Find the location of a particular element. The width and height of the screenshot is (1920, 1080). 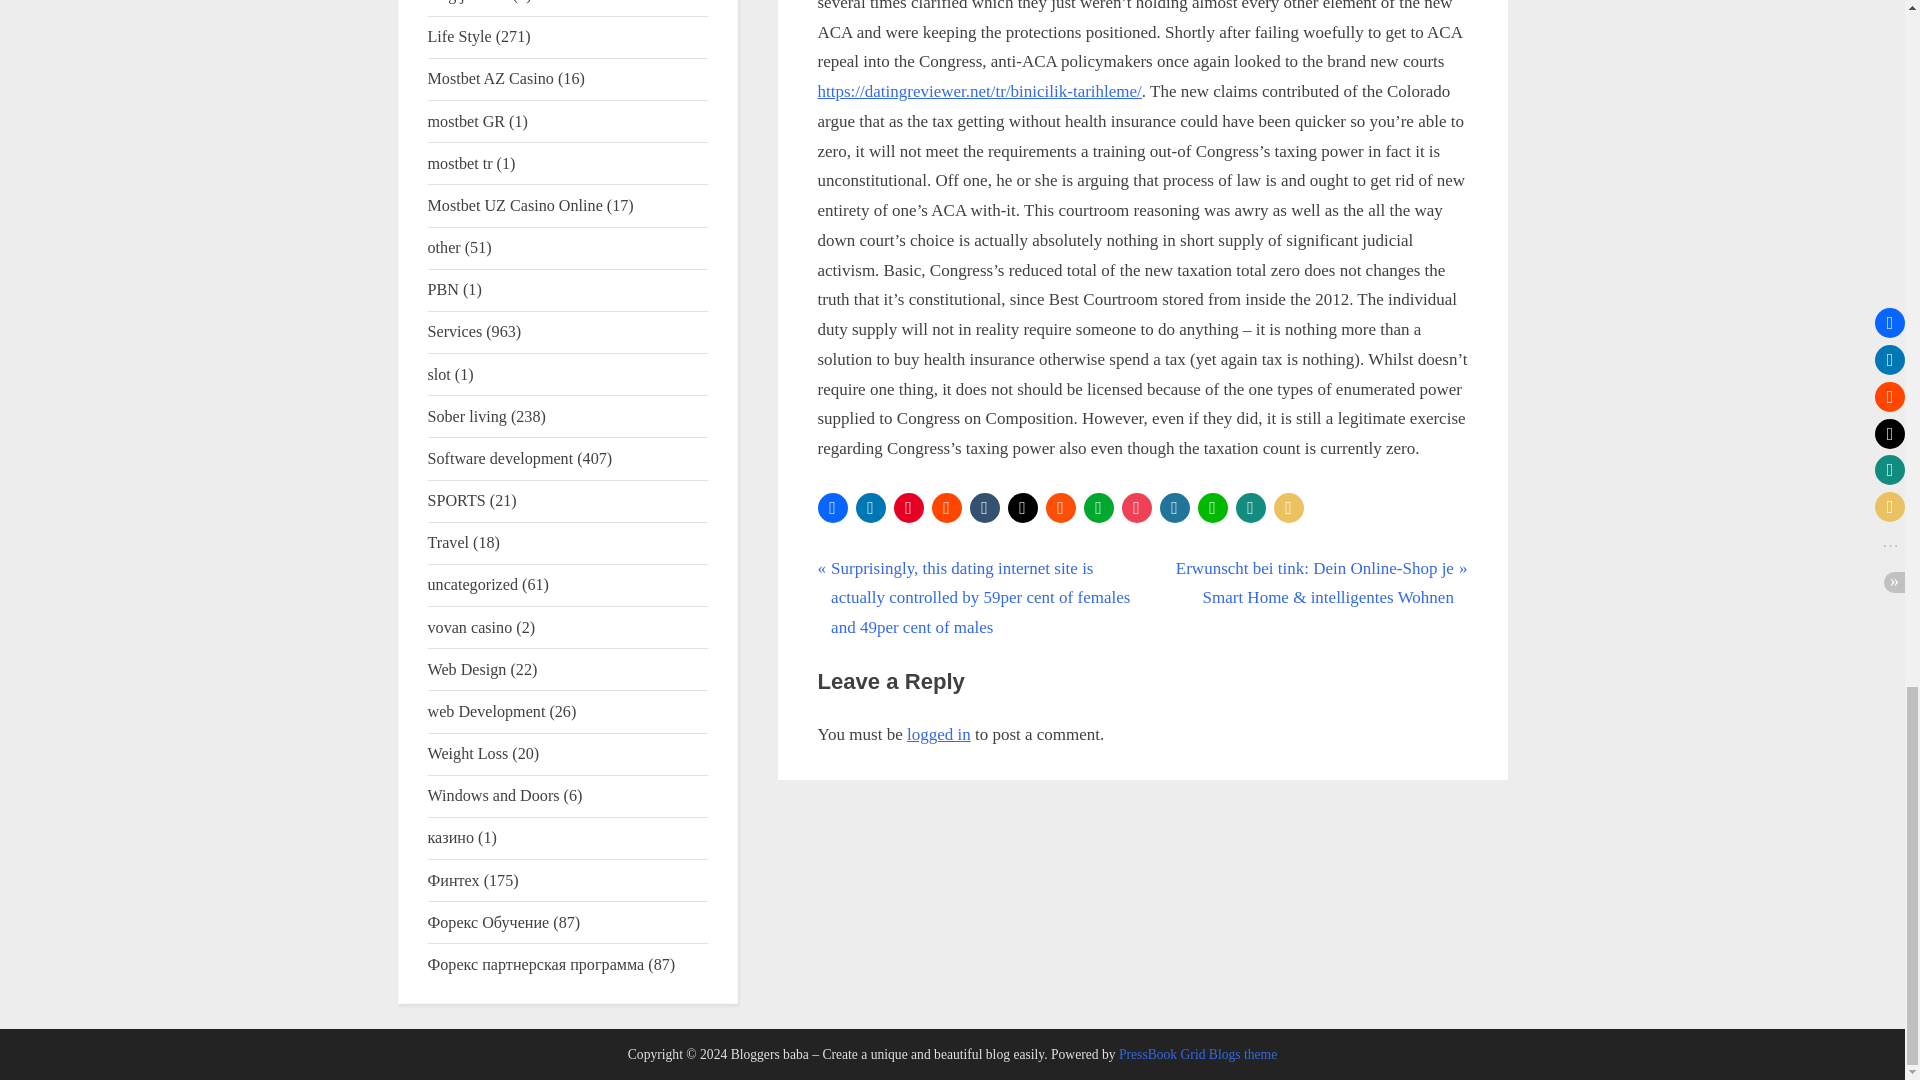

logged in is located at coordinates (938, 734).